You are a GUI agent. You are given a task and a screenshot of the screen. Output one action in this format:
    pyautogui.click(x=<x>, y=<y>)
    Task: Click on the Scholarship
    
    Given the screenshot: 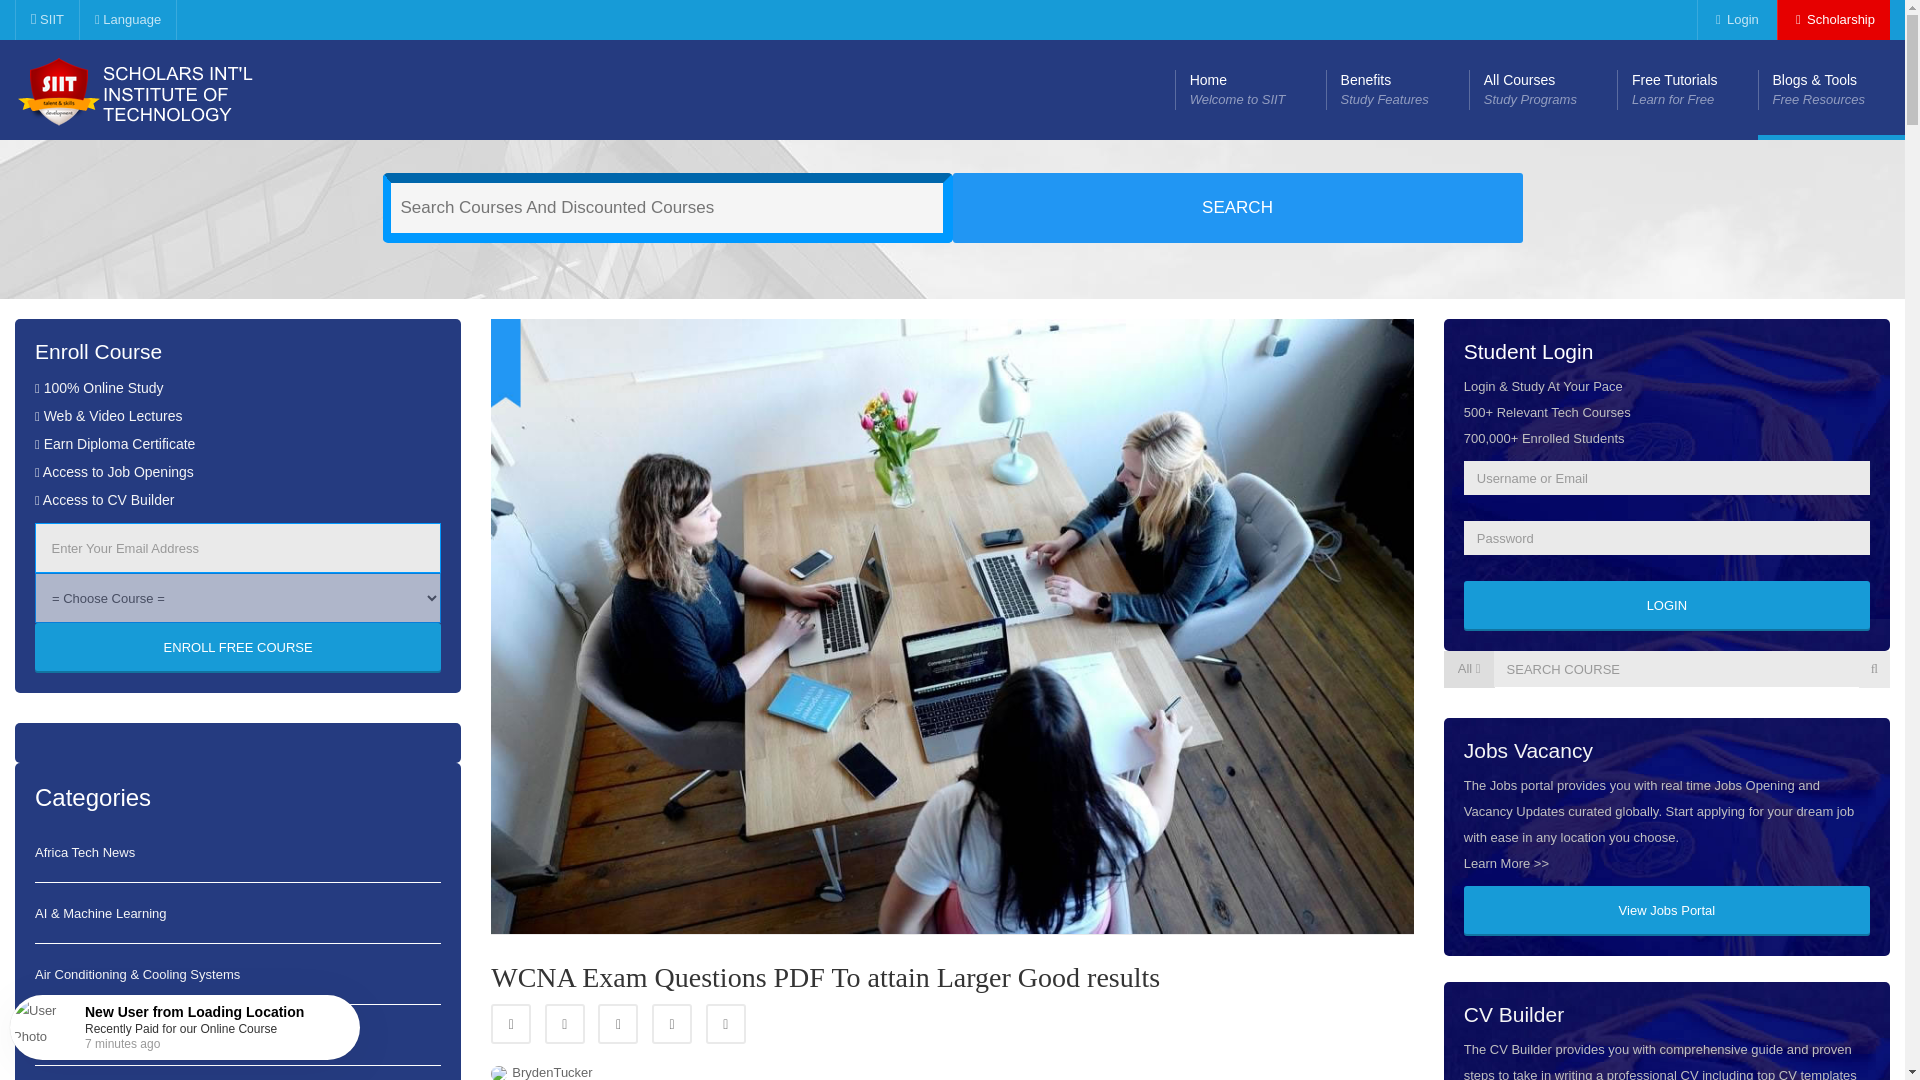 What is the action you would take?
    pyautogui.click(x=511, y=1024)
    